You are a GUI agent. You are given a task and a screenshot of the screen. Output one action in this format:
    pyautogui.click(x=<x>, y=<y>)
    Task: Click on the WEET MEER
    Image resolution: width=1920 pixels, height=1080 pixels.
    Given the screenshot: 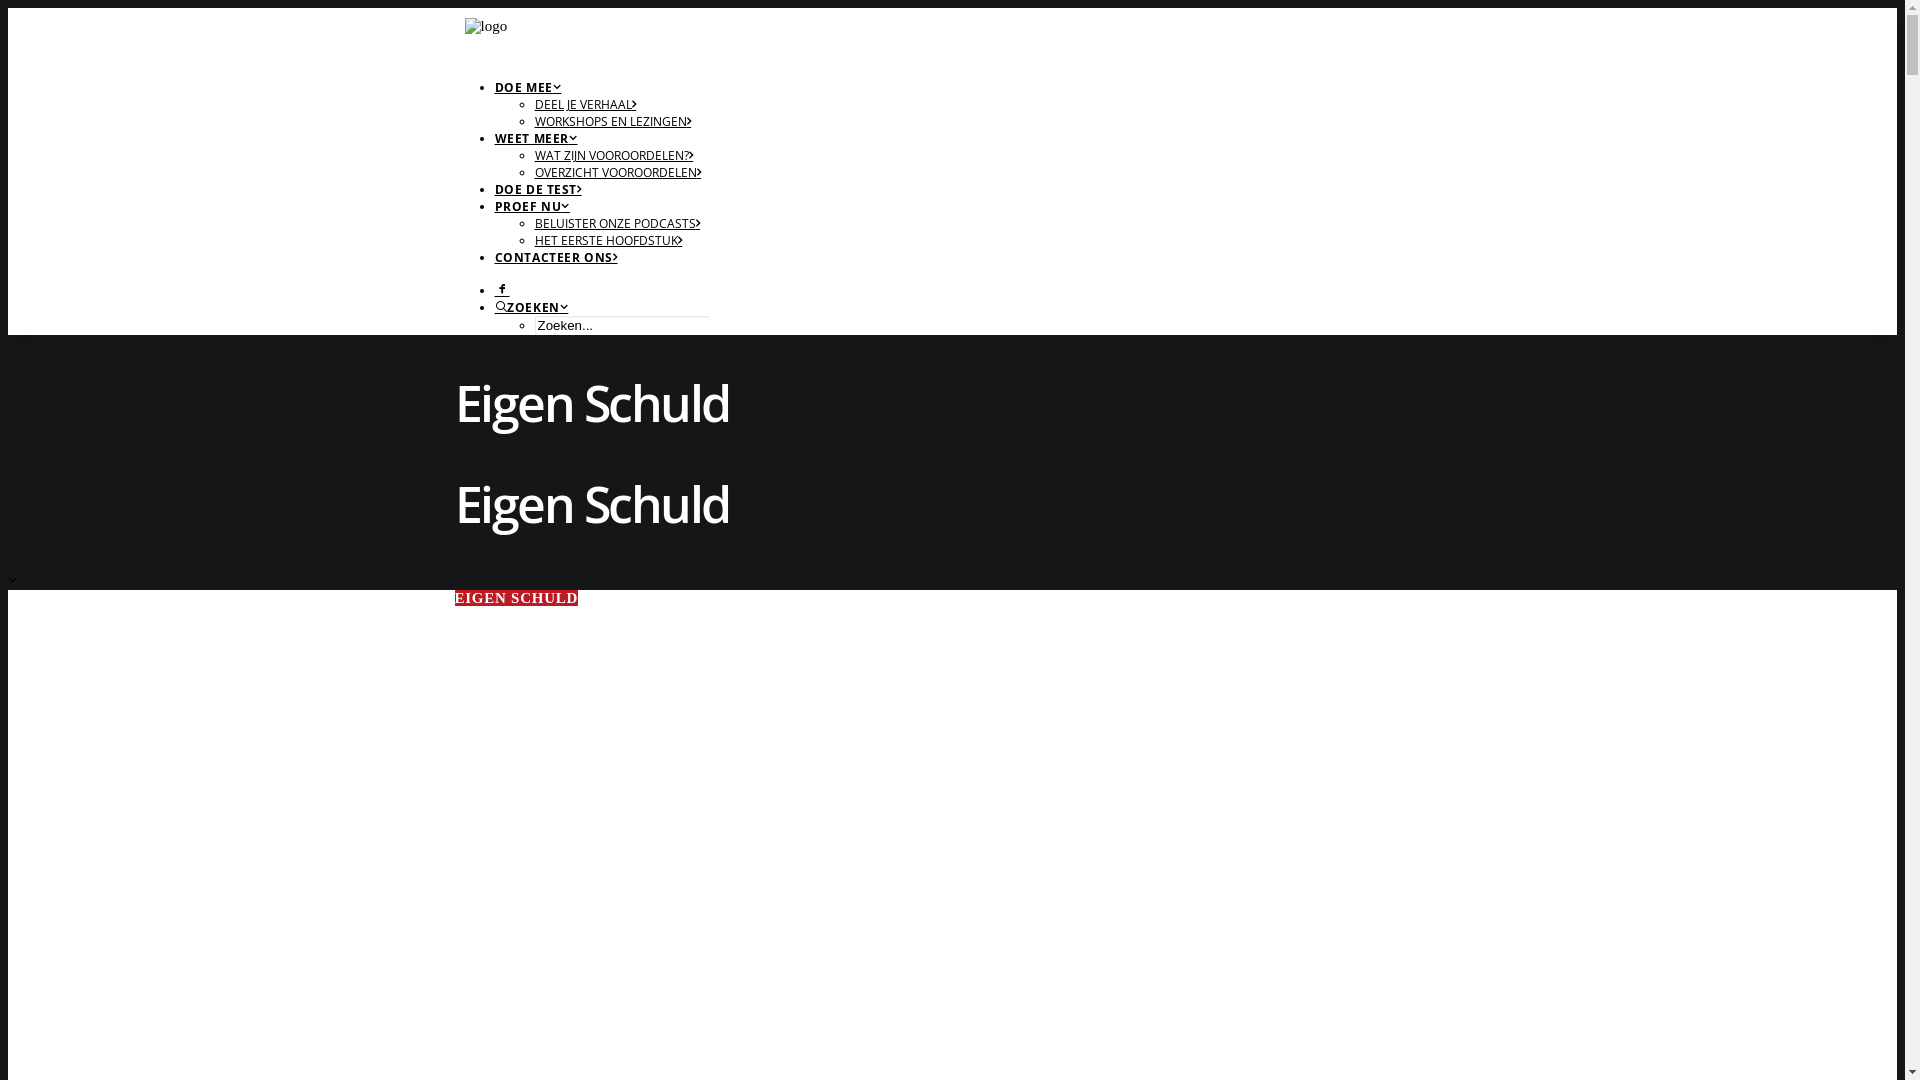 What is the action you would take?
    pyautogui.click(x=535, y=138)
    